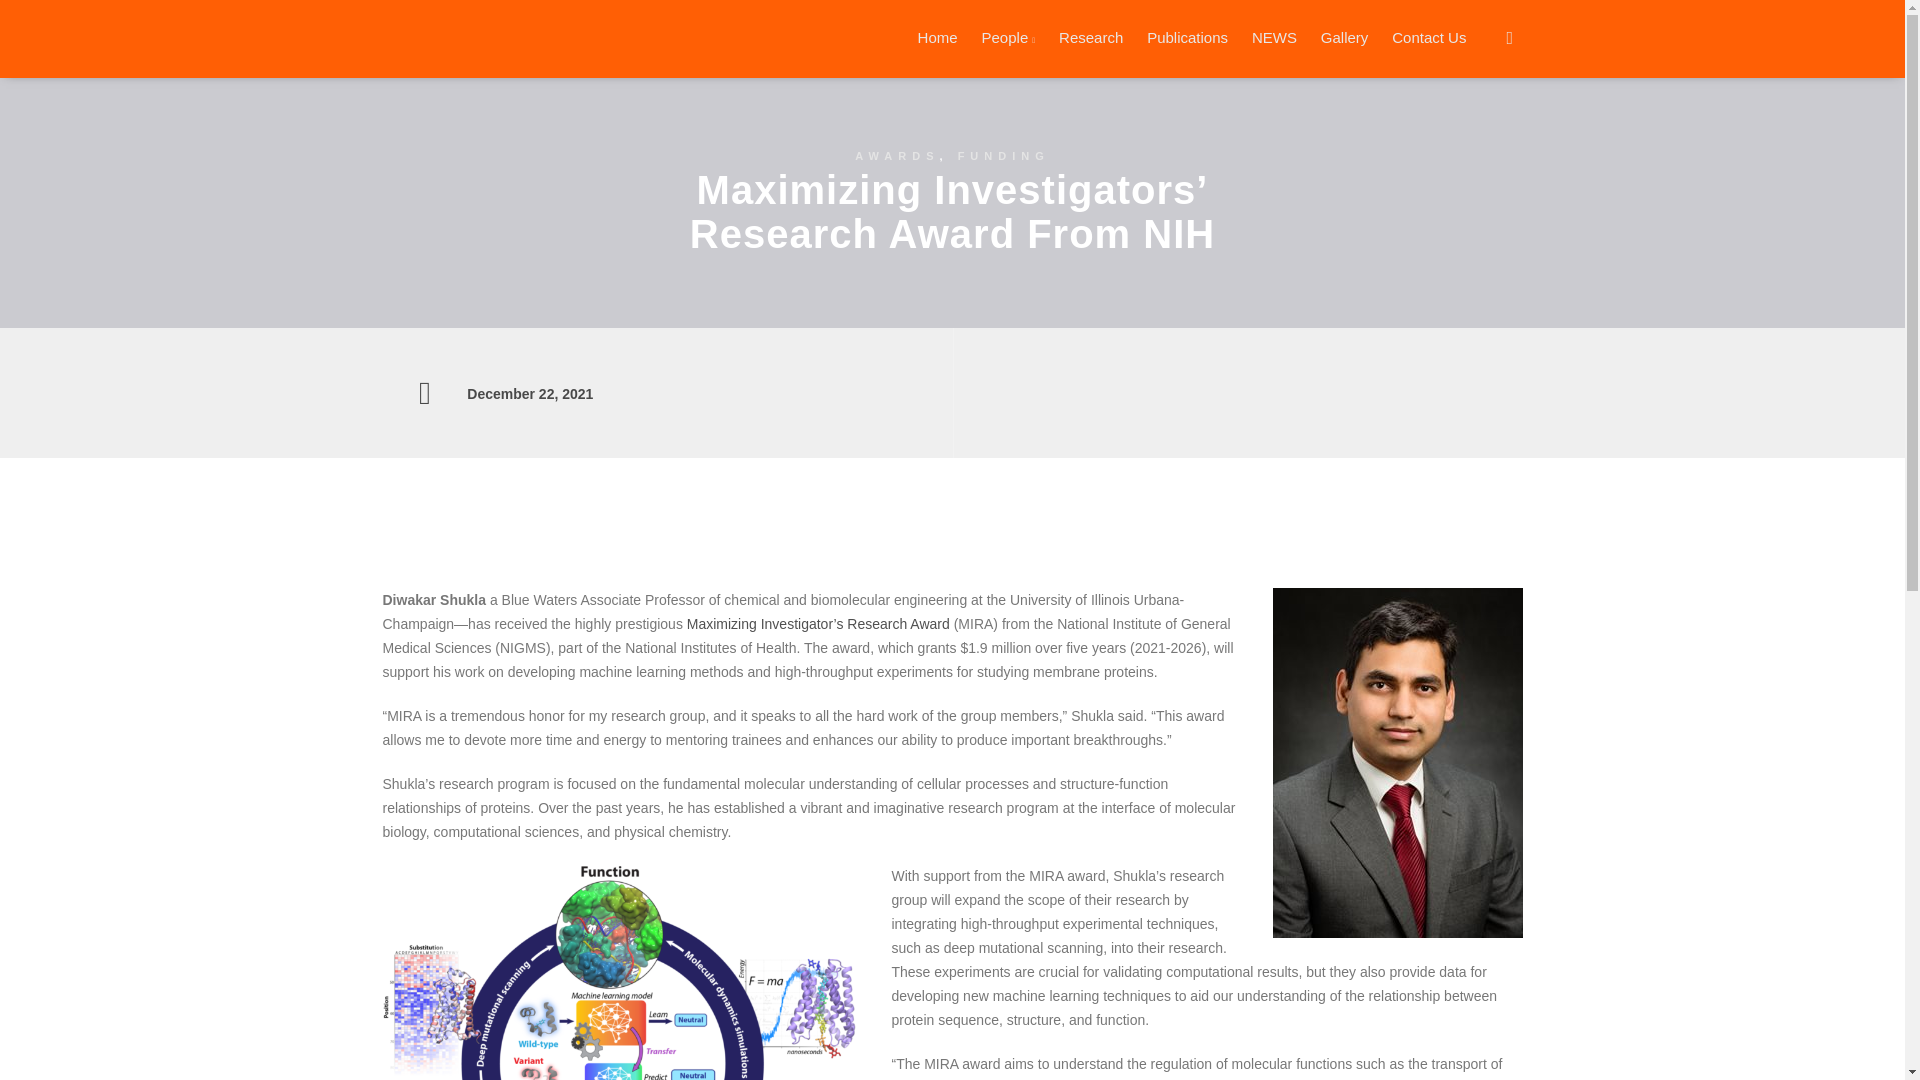 The height and width of the screenshot is (1080, 1920). I want to click on Publications, so click(1179, 37).